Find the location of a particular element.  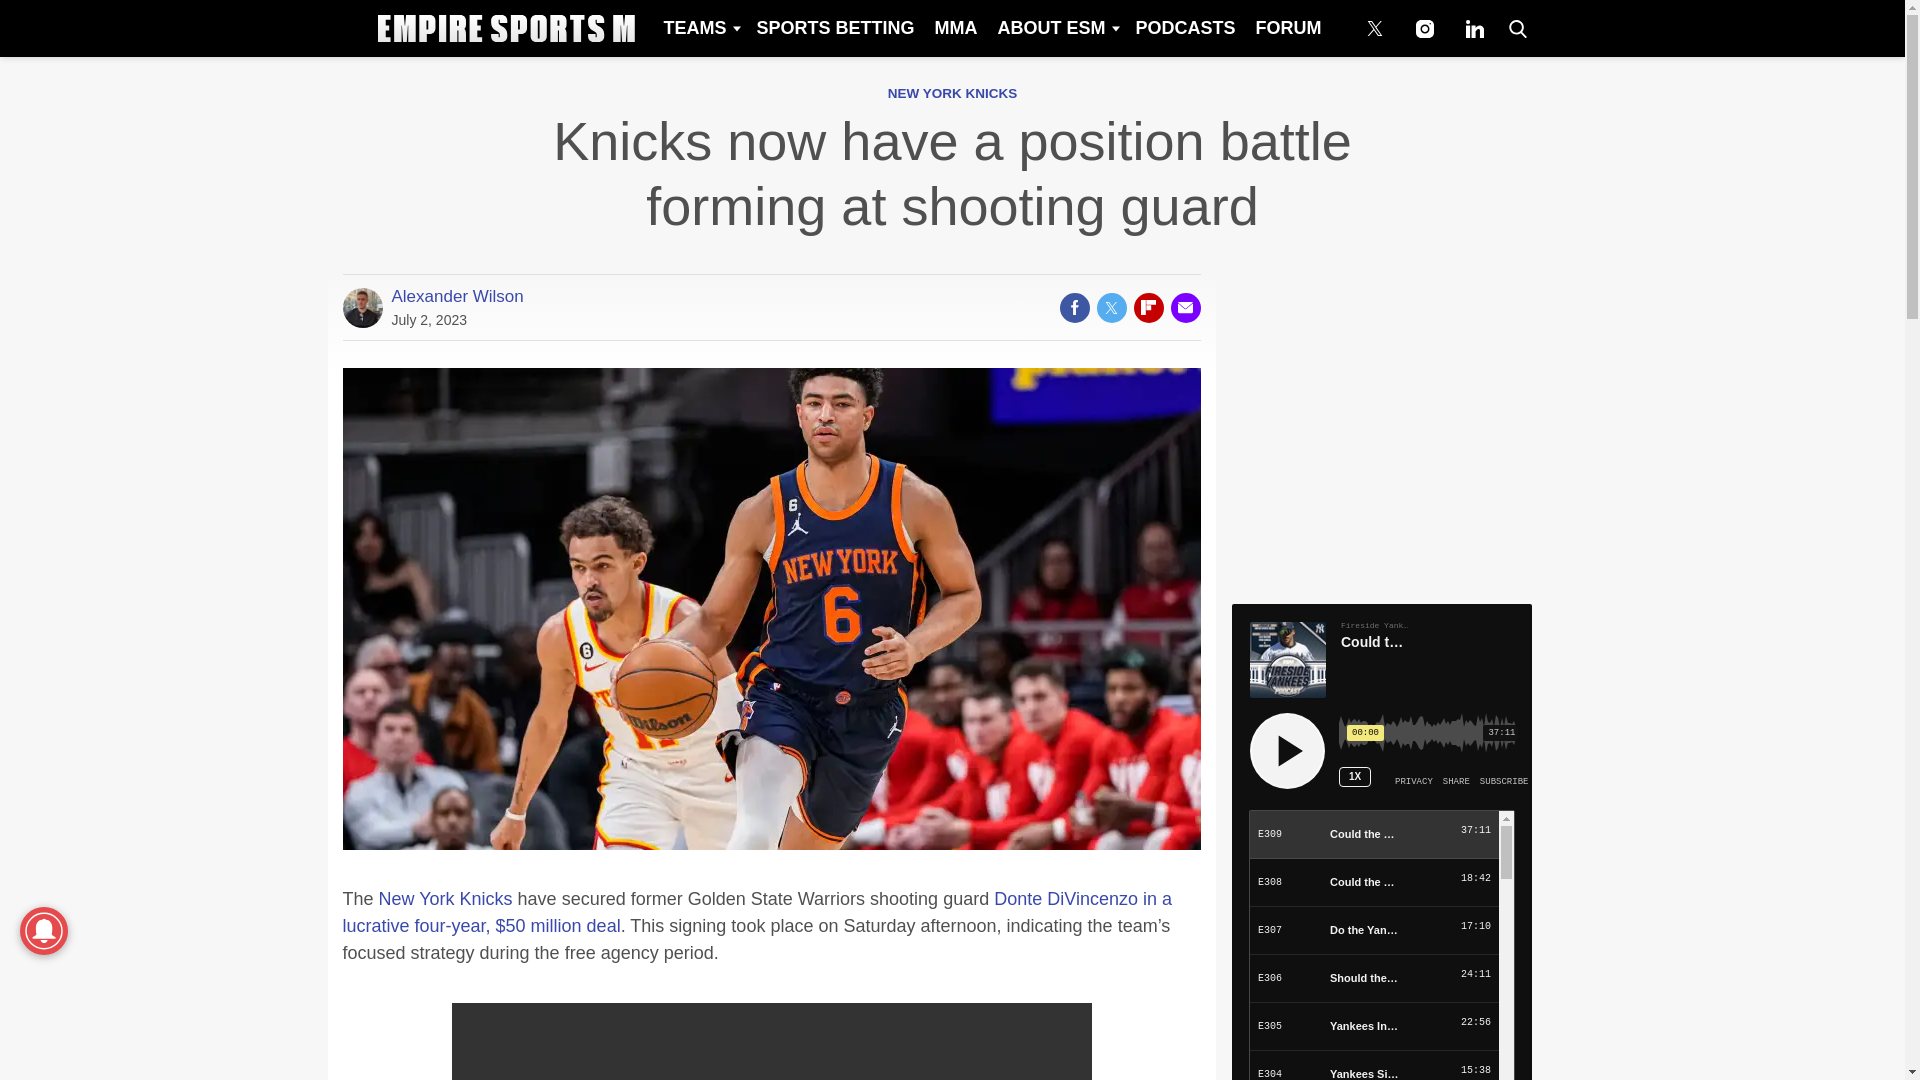

Posts by Alexander Wilson is located at coordinates (458, 296).